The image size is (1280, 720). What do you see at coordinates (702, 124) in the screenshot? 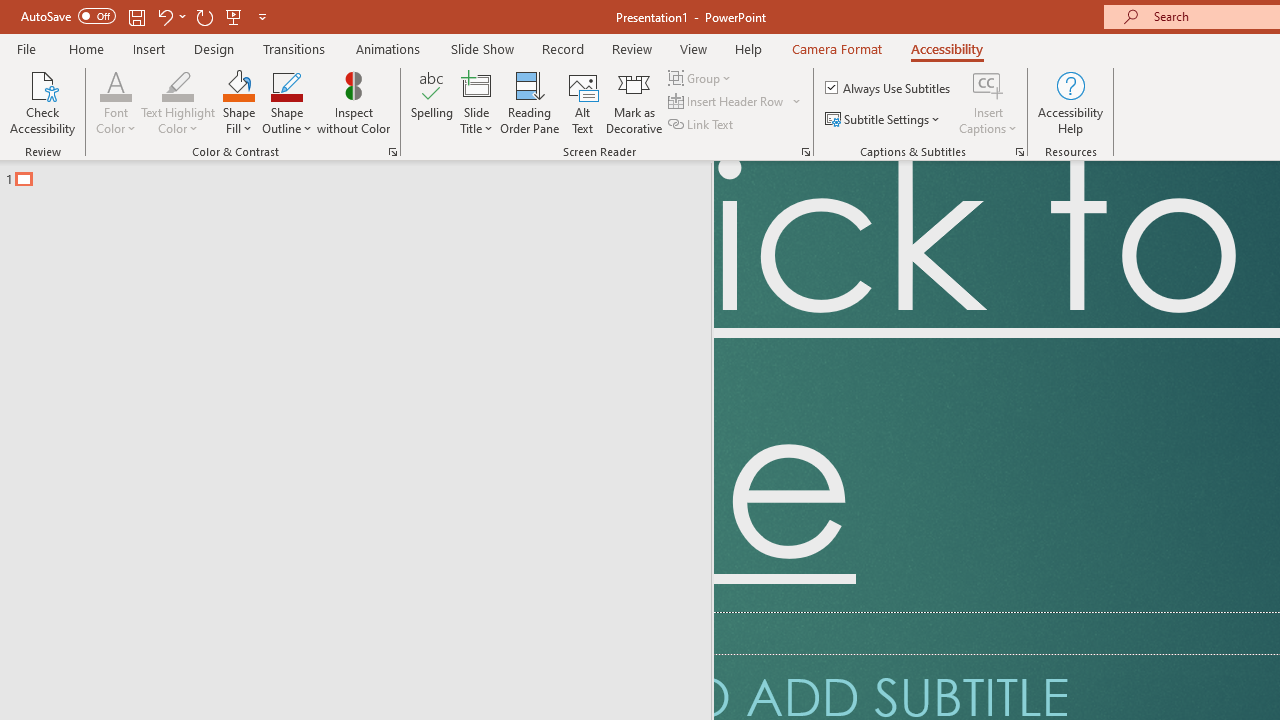
I see `Link Text` at bounding box center [702, 124].